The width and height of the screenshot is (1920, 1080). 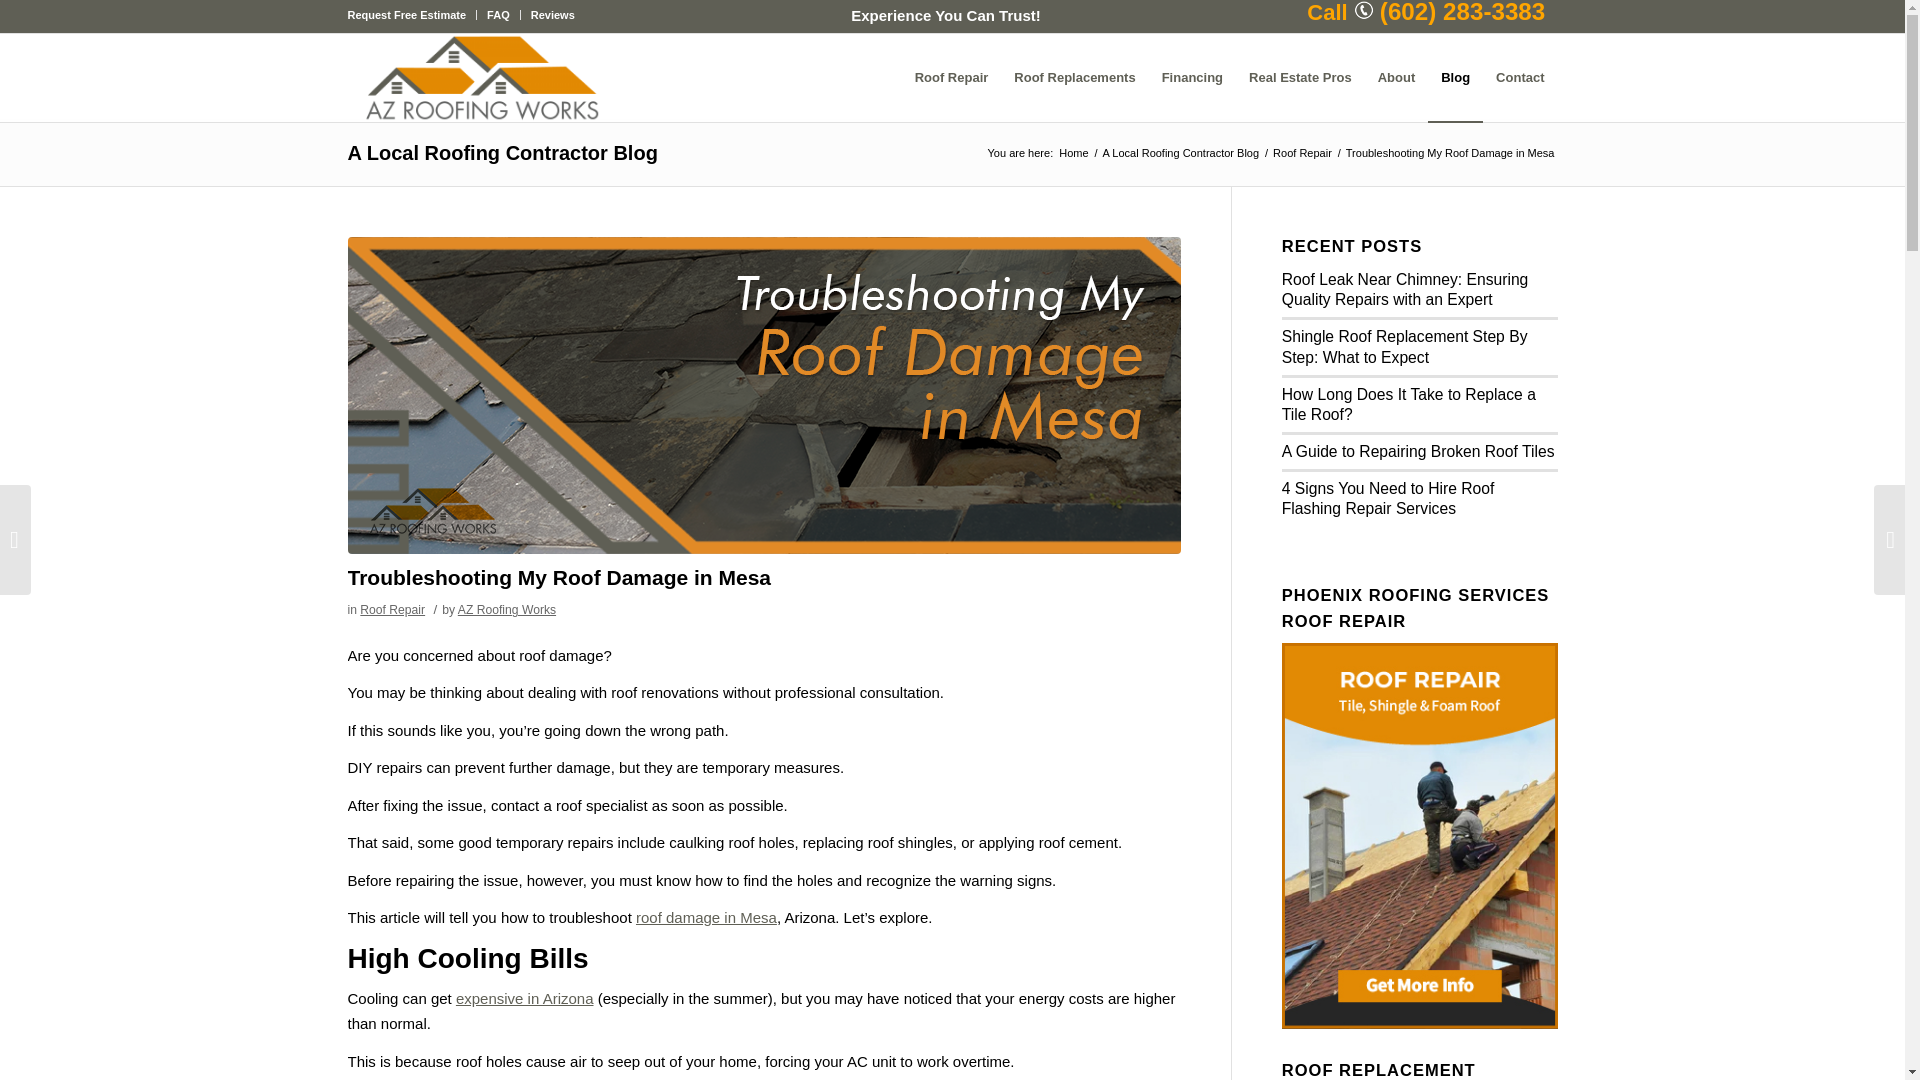 I want to click on How Long Does It Take to Replace a Tile Roof?, so click(x=1409, y=404).